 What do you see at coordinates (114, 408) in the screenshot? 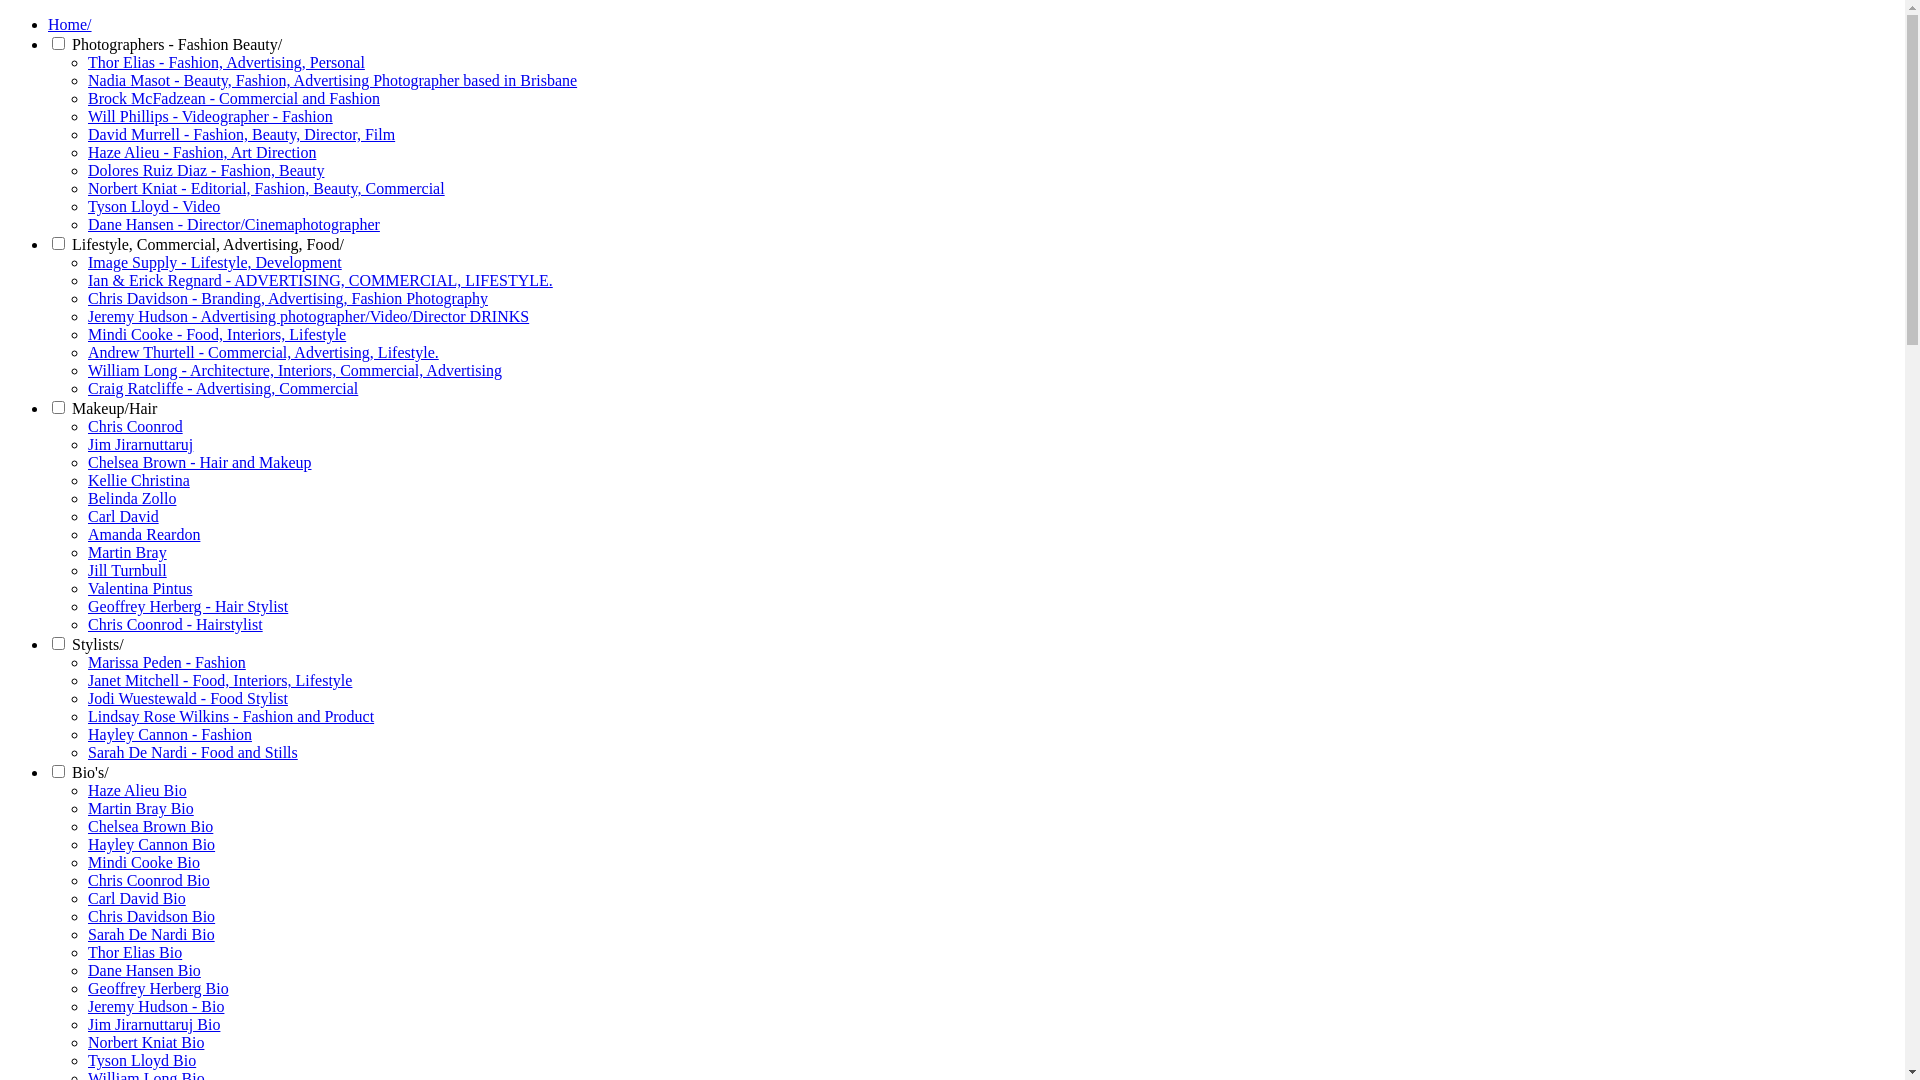
I see `Makeup/Hair` at bounding box center [114, 408].